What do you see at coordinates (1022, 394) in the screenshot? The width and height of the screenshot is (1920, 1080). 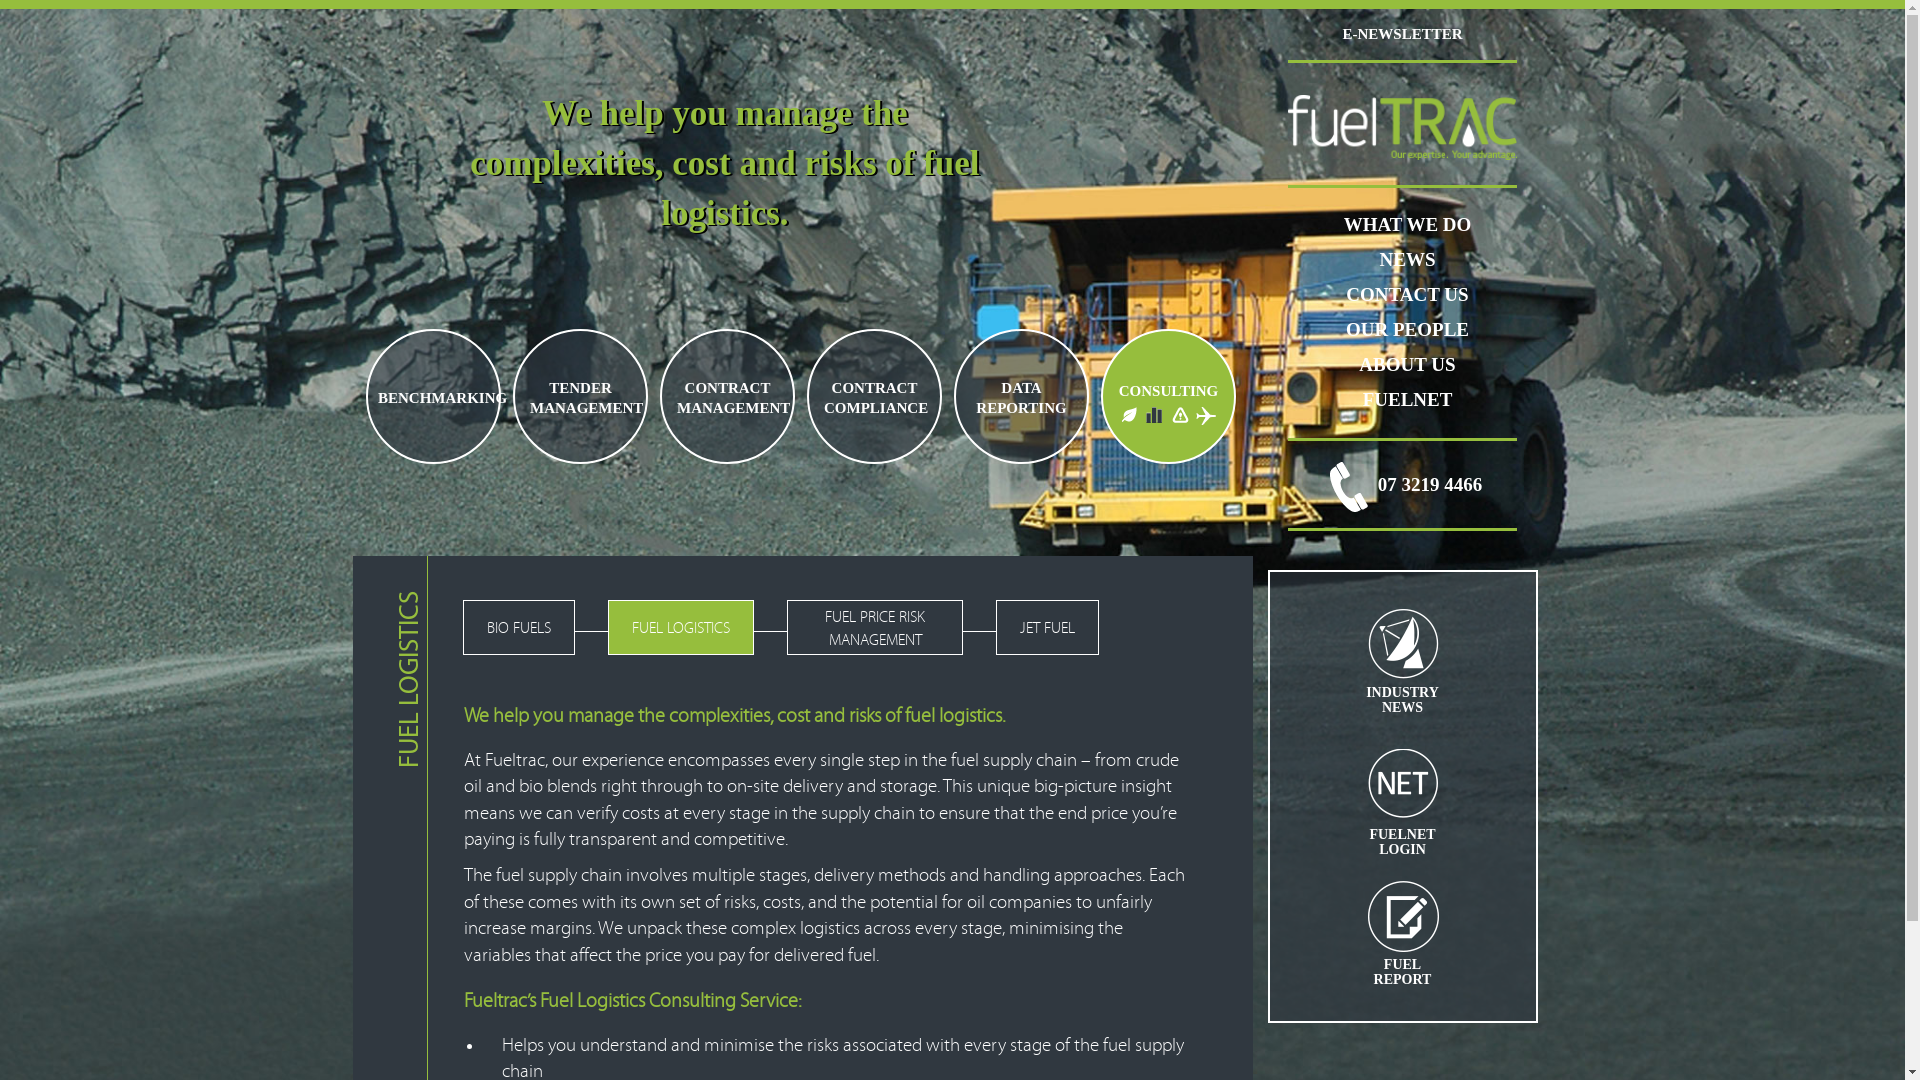 I see `DATA REPORTING` at bounding box center [1022, 394].